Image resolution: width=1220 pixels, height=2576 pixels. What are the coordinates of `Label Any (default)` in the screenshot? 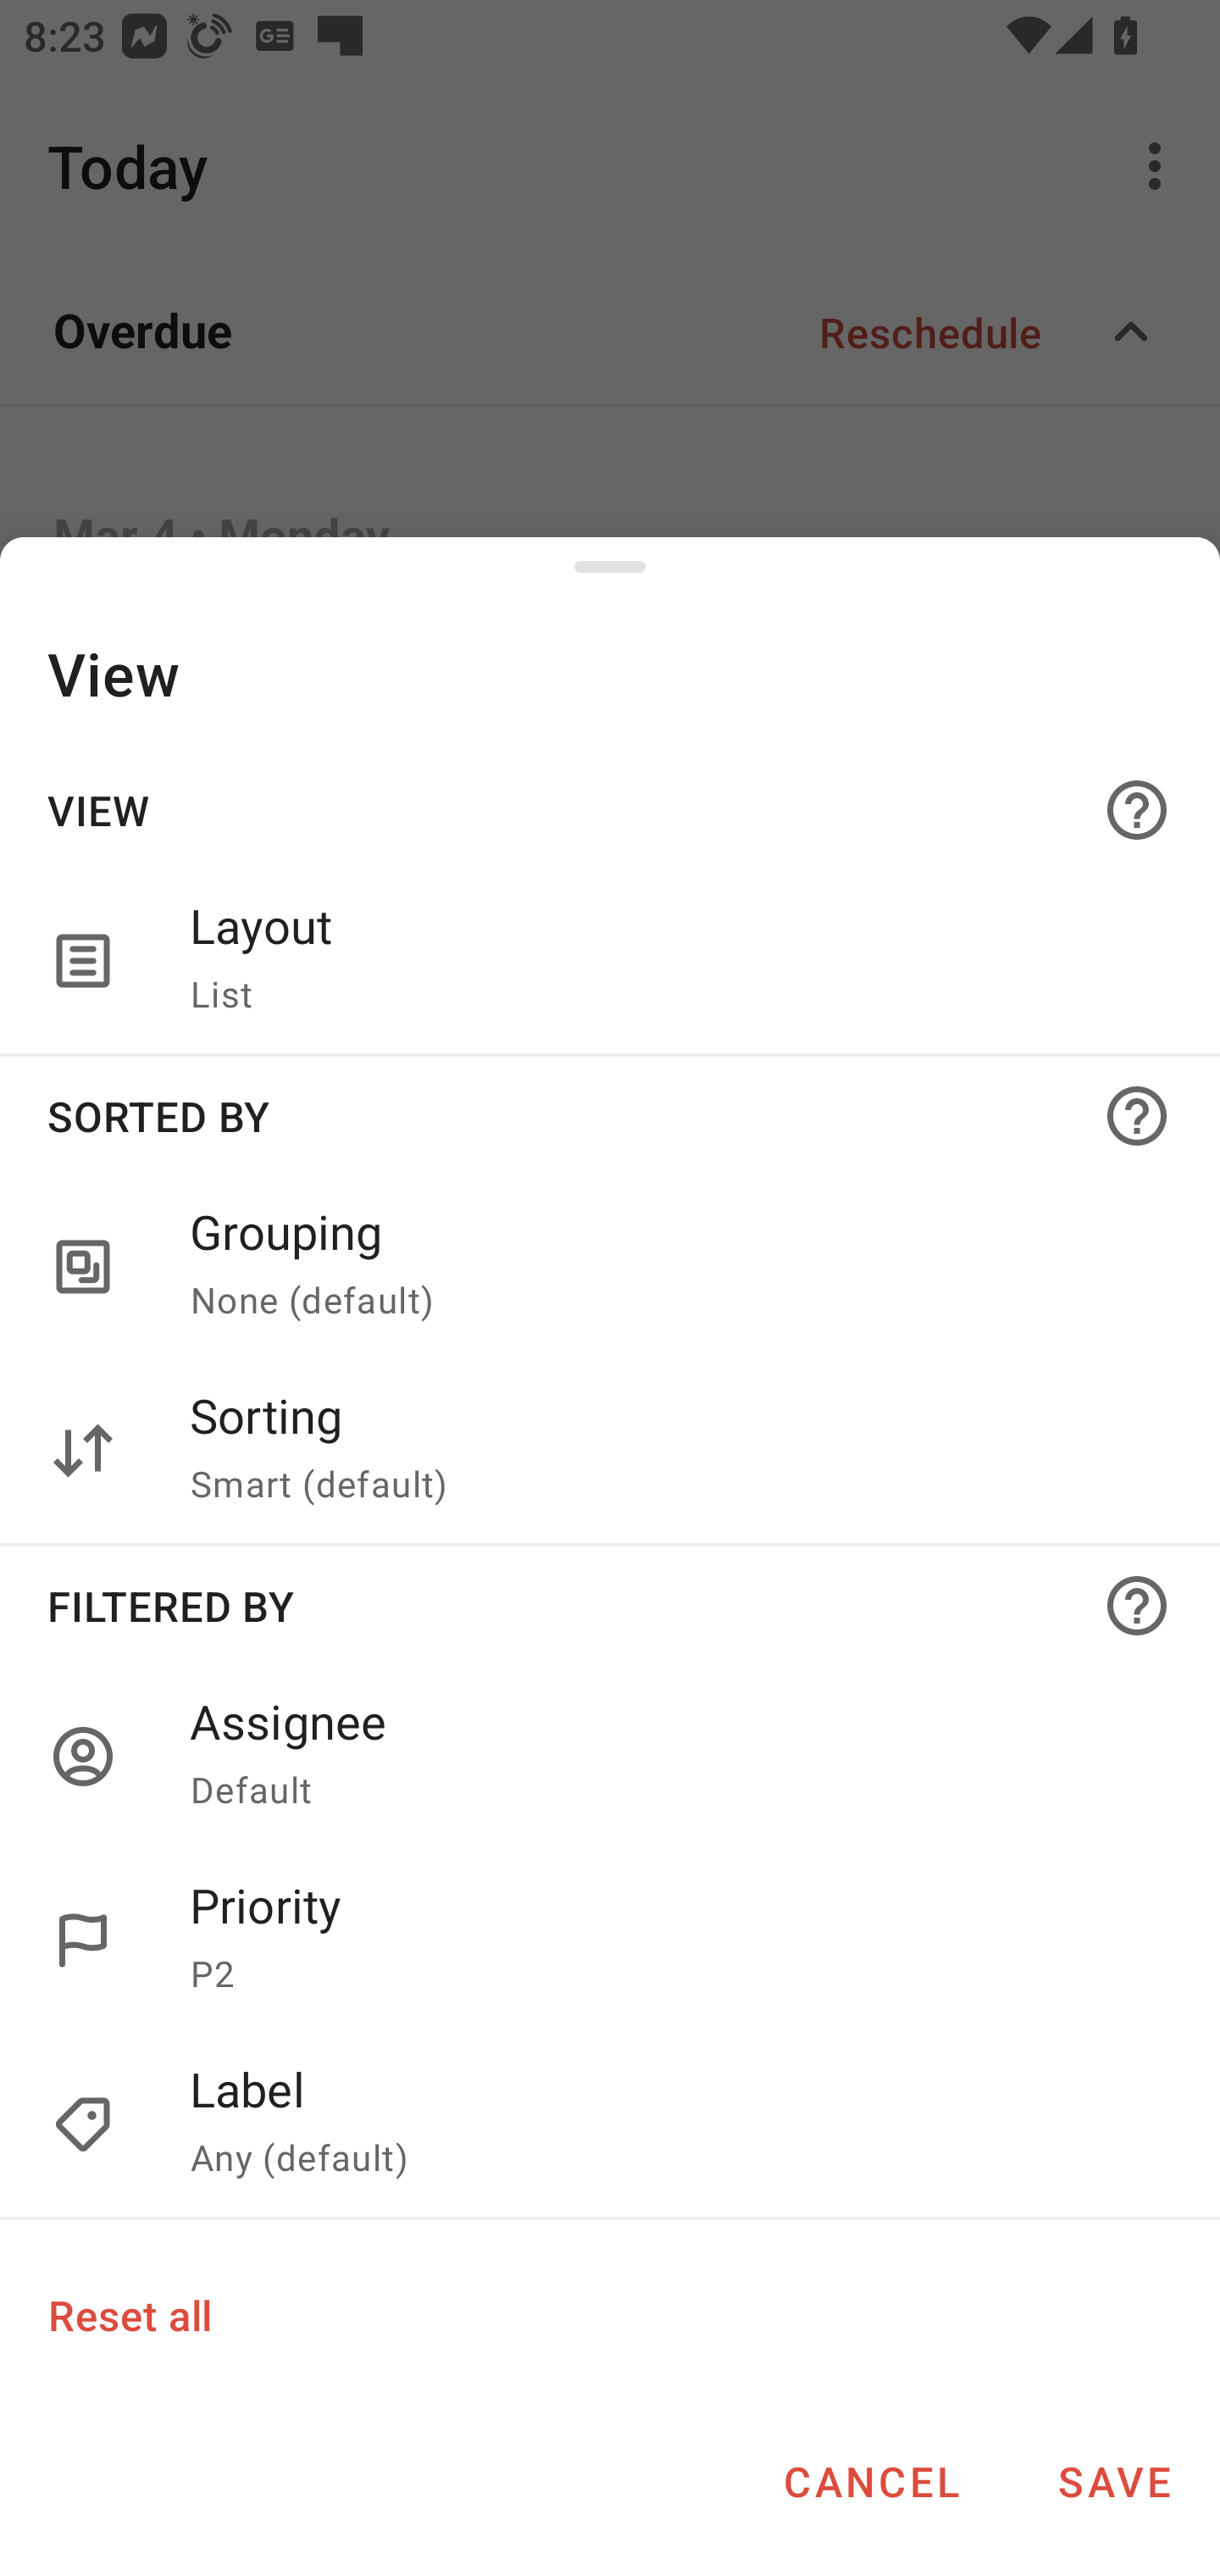 It's located at (610, 2125).